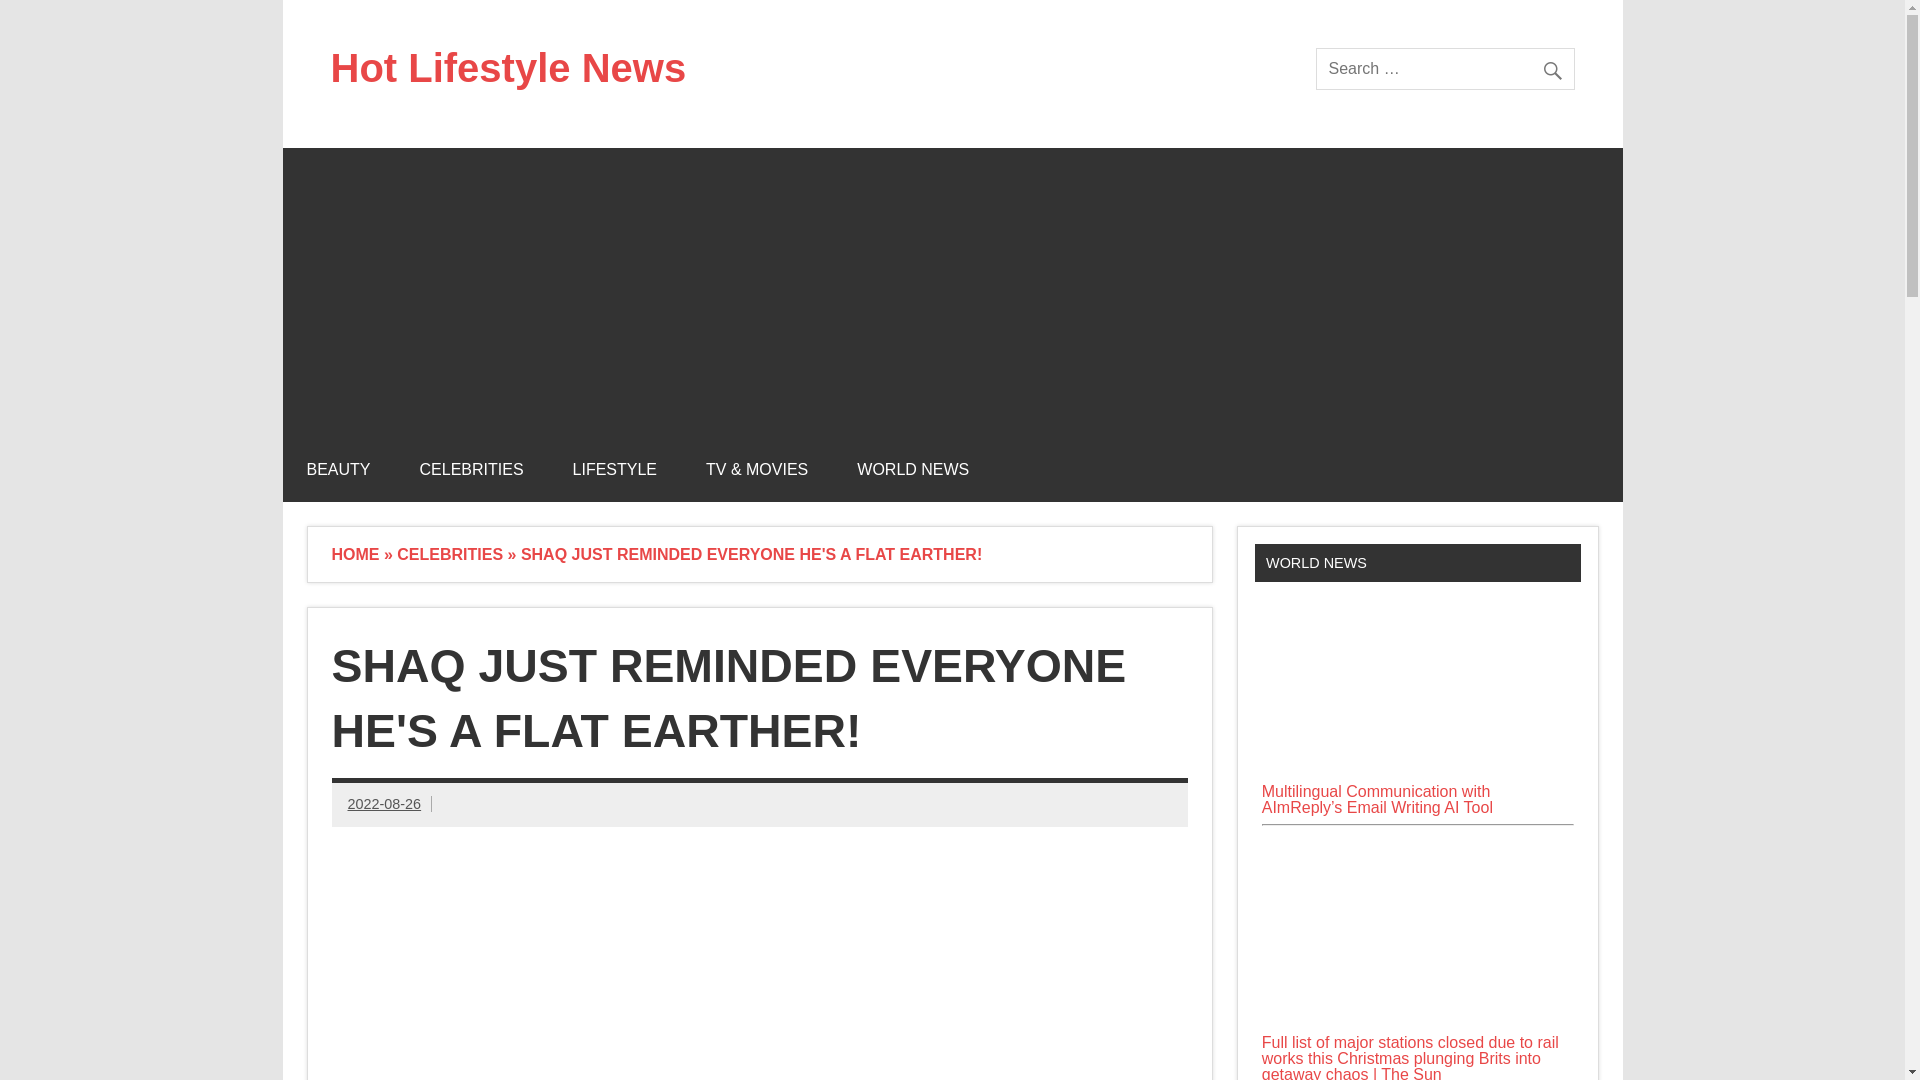 The image size is (1920, 1080). What do you see at coordinates (356, 554) in the screenshot?
I see `HOME` at bounding box center [356, 554].